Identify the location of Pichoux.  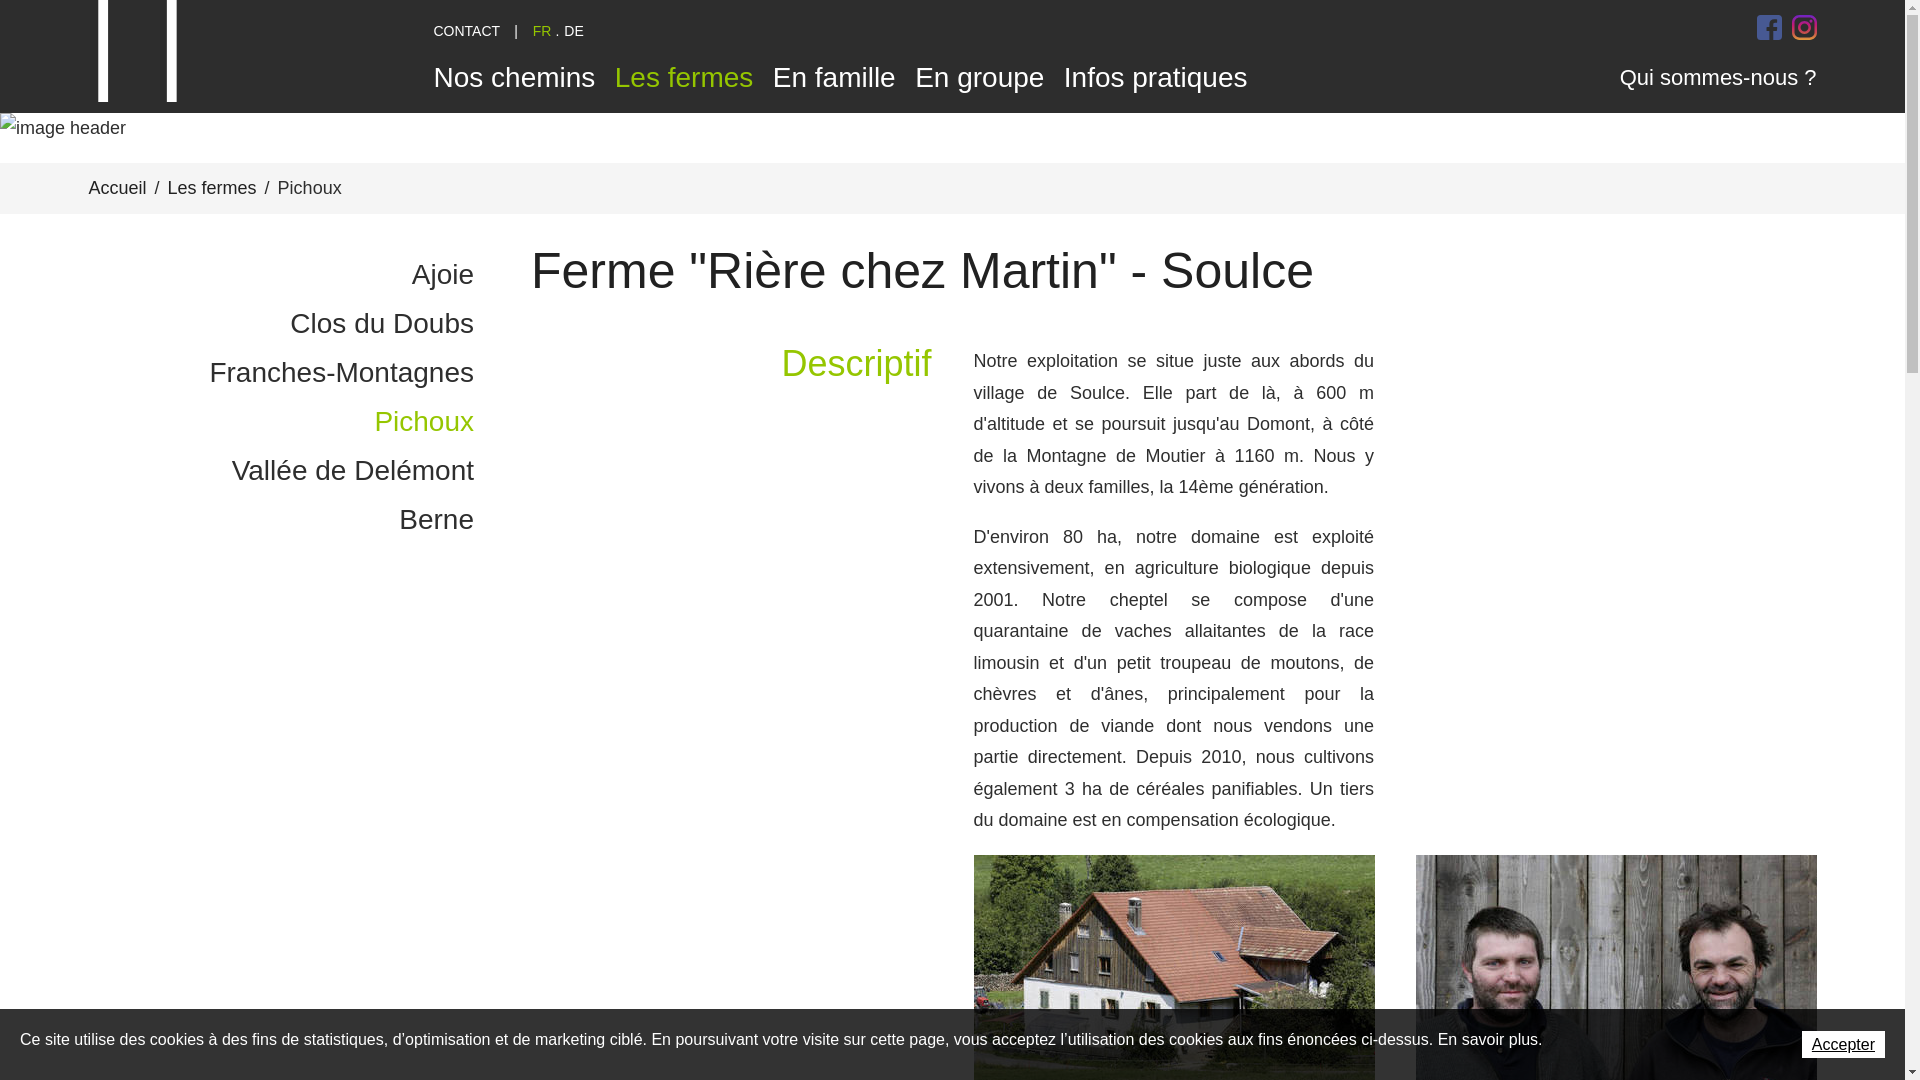
(281, 422).